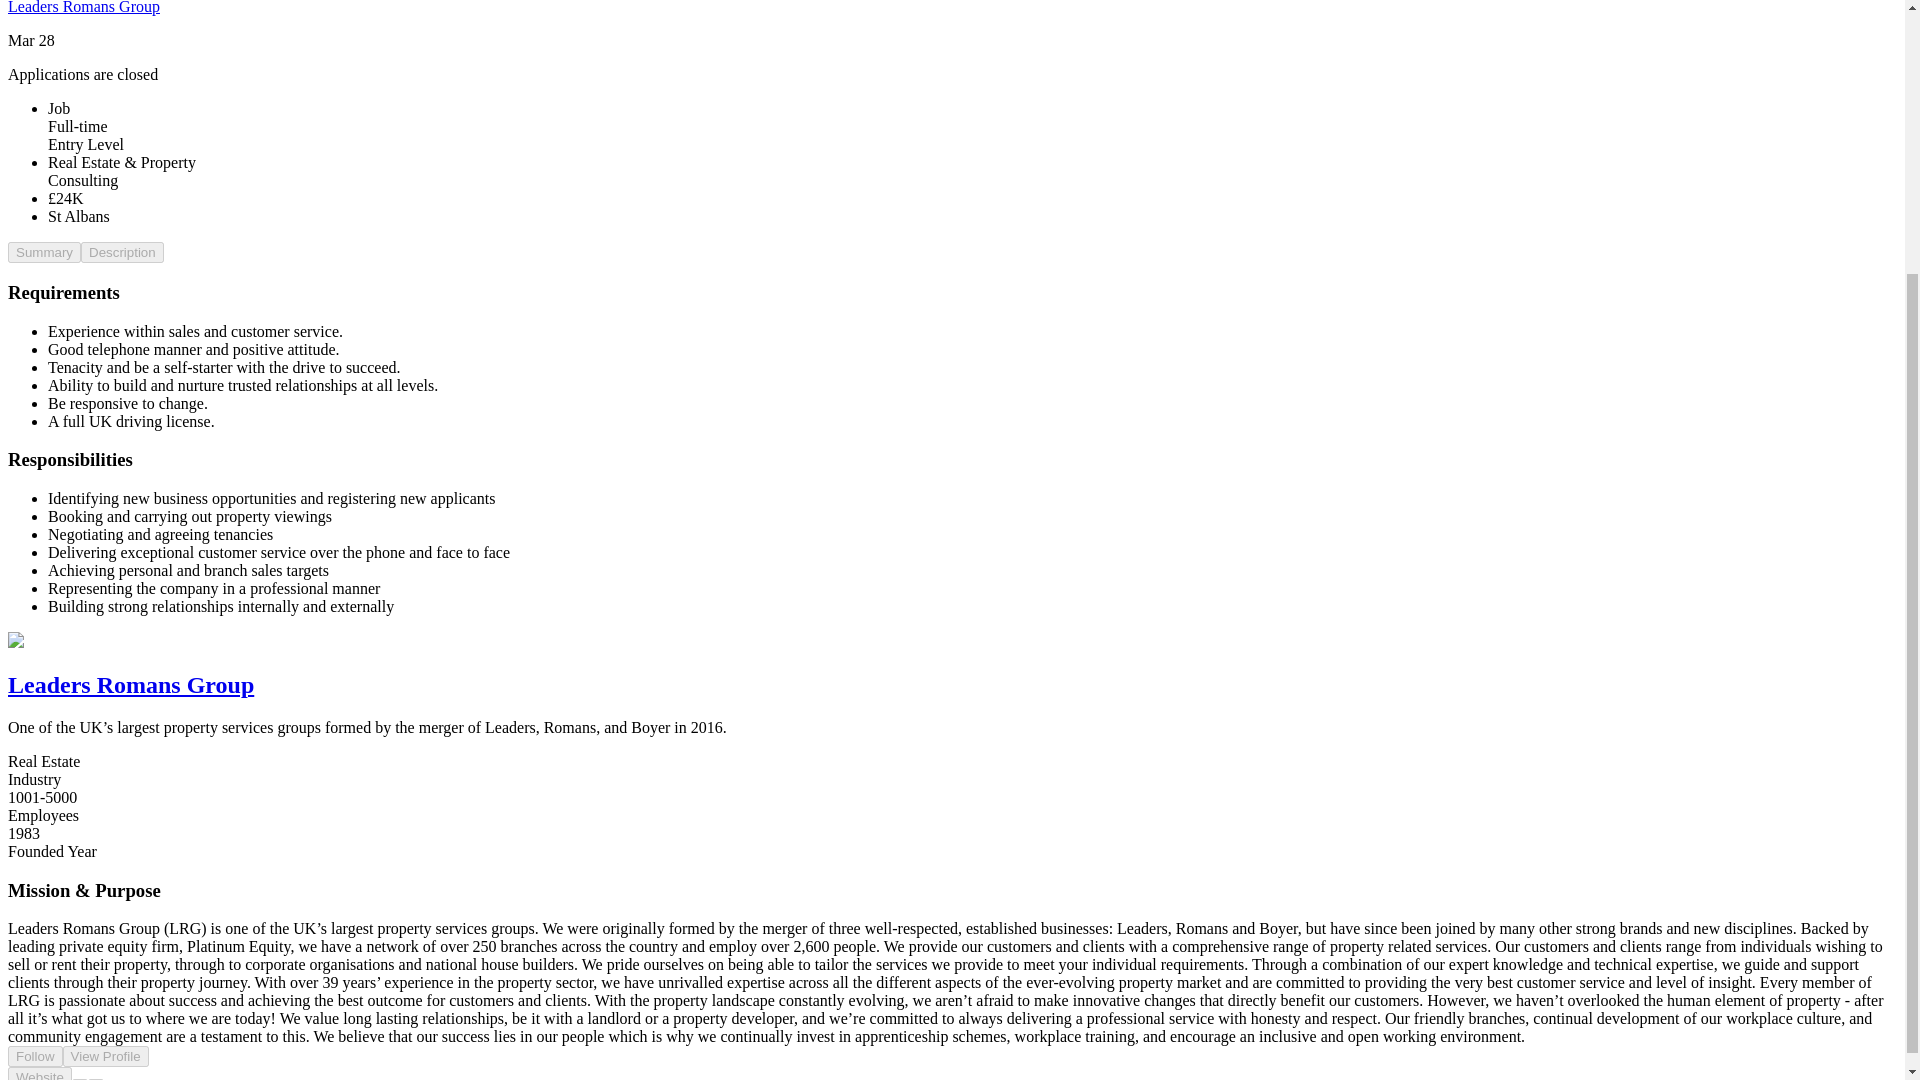 This screenshot has width=1920, height=1080. I want to click on View Profile, so click(106, 1054).